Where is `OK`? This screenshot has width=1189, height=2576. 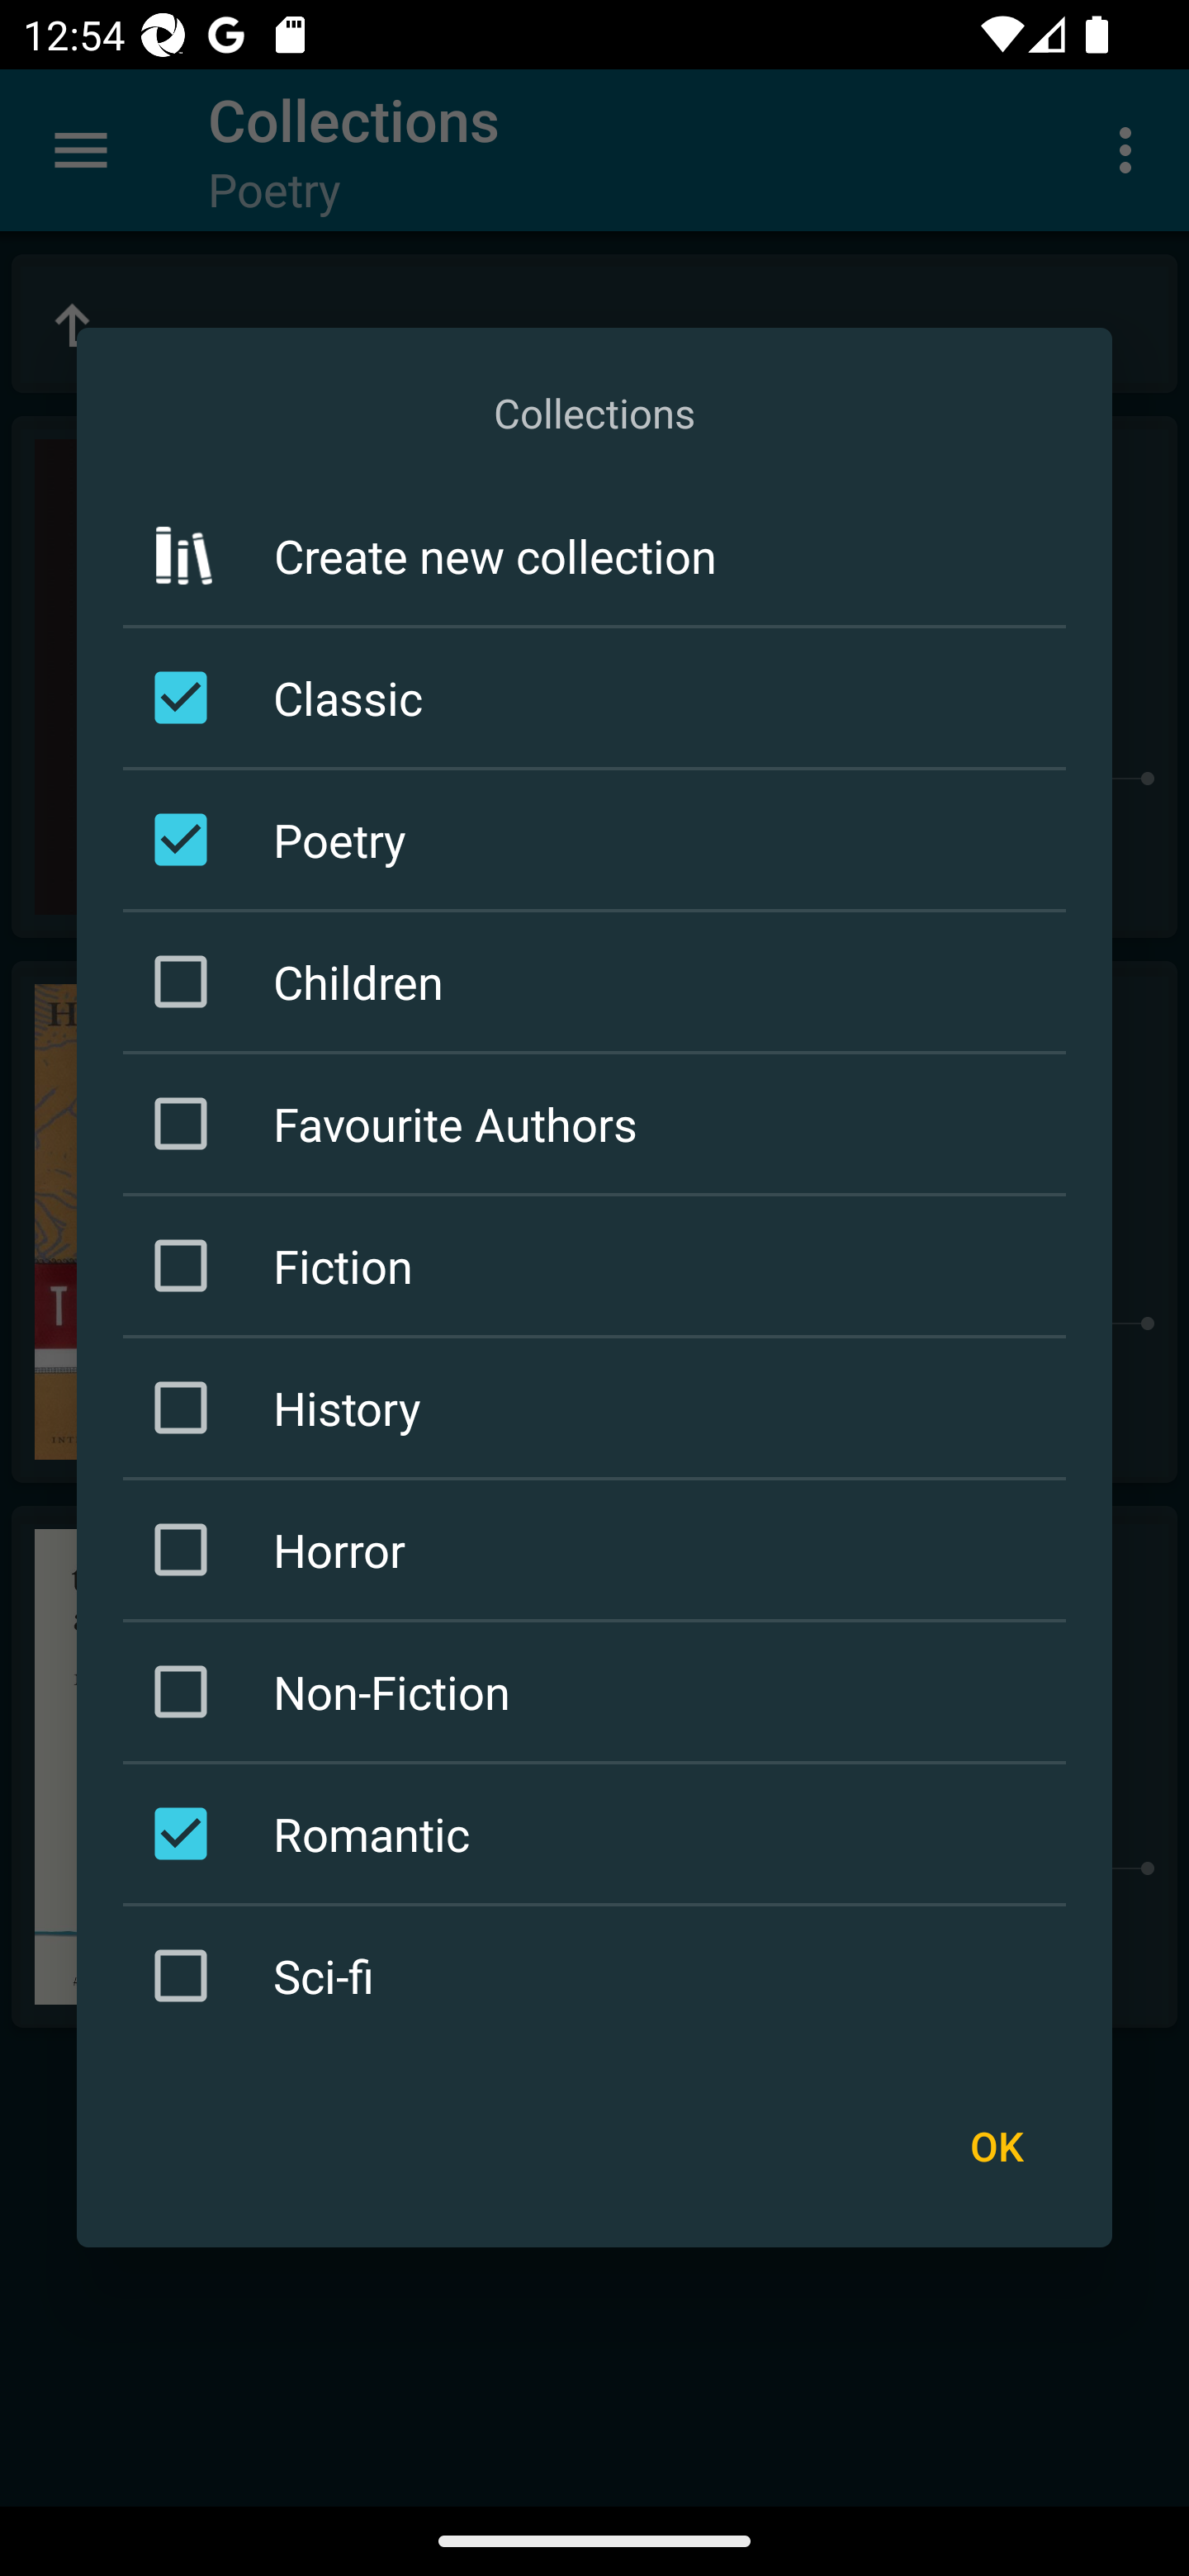 OK is located at coordinates (996, 2145).